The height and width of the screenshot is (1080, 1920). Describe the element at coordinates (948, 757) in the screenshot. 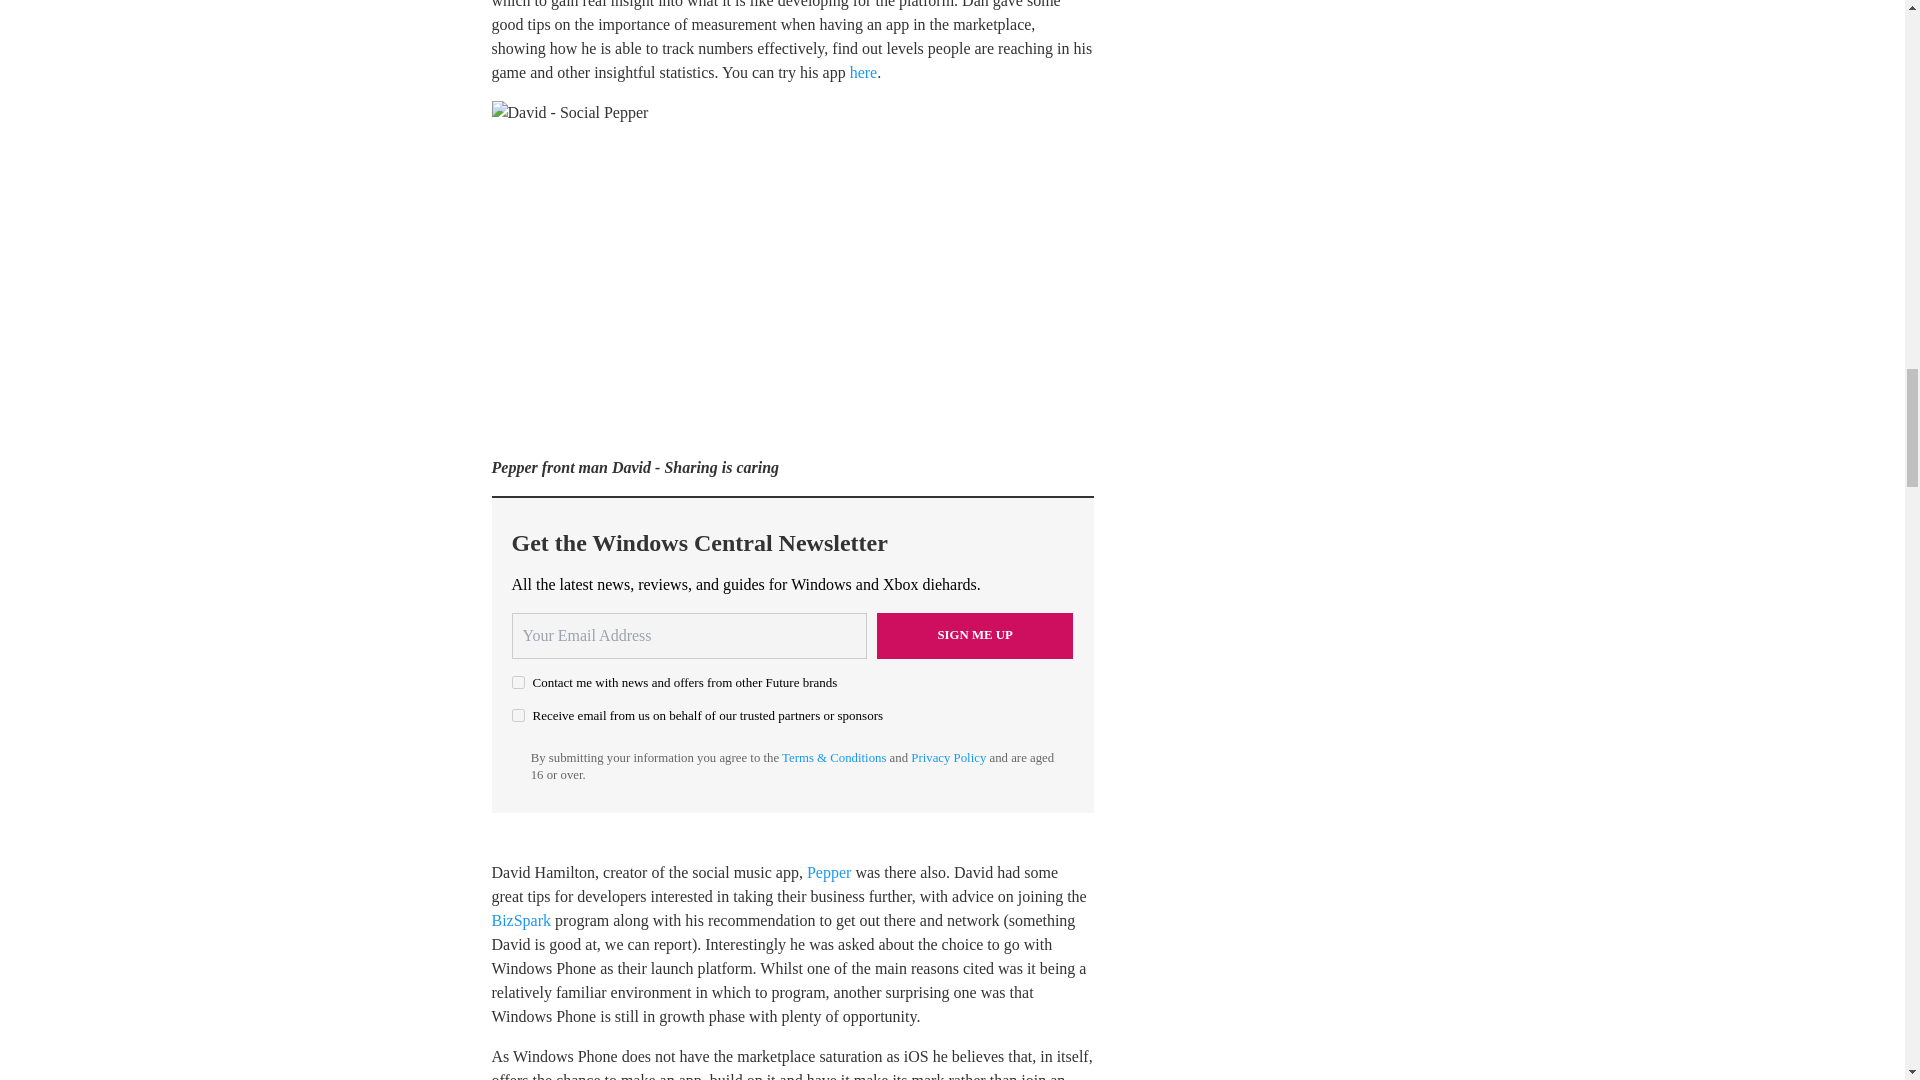

I see `Privacy Policy` at that location.